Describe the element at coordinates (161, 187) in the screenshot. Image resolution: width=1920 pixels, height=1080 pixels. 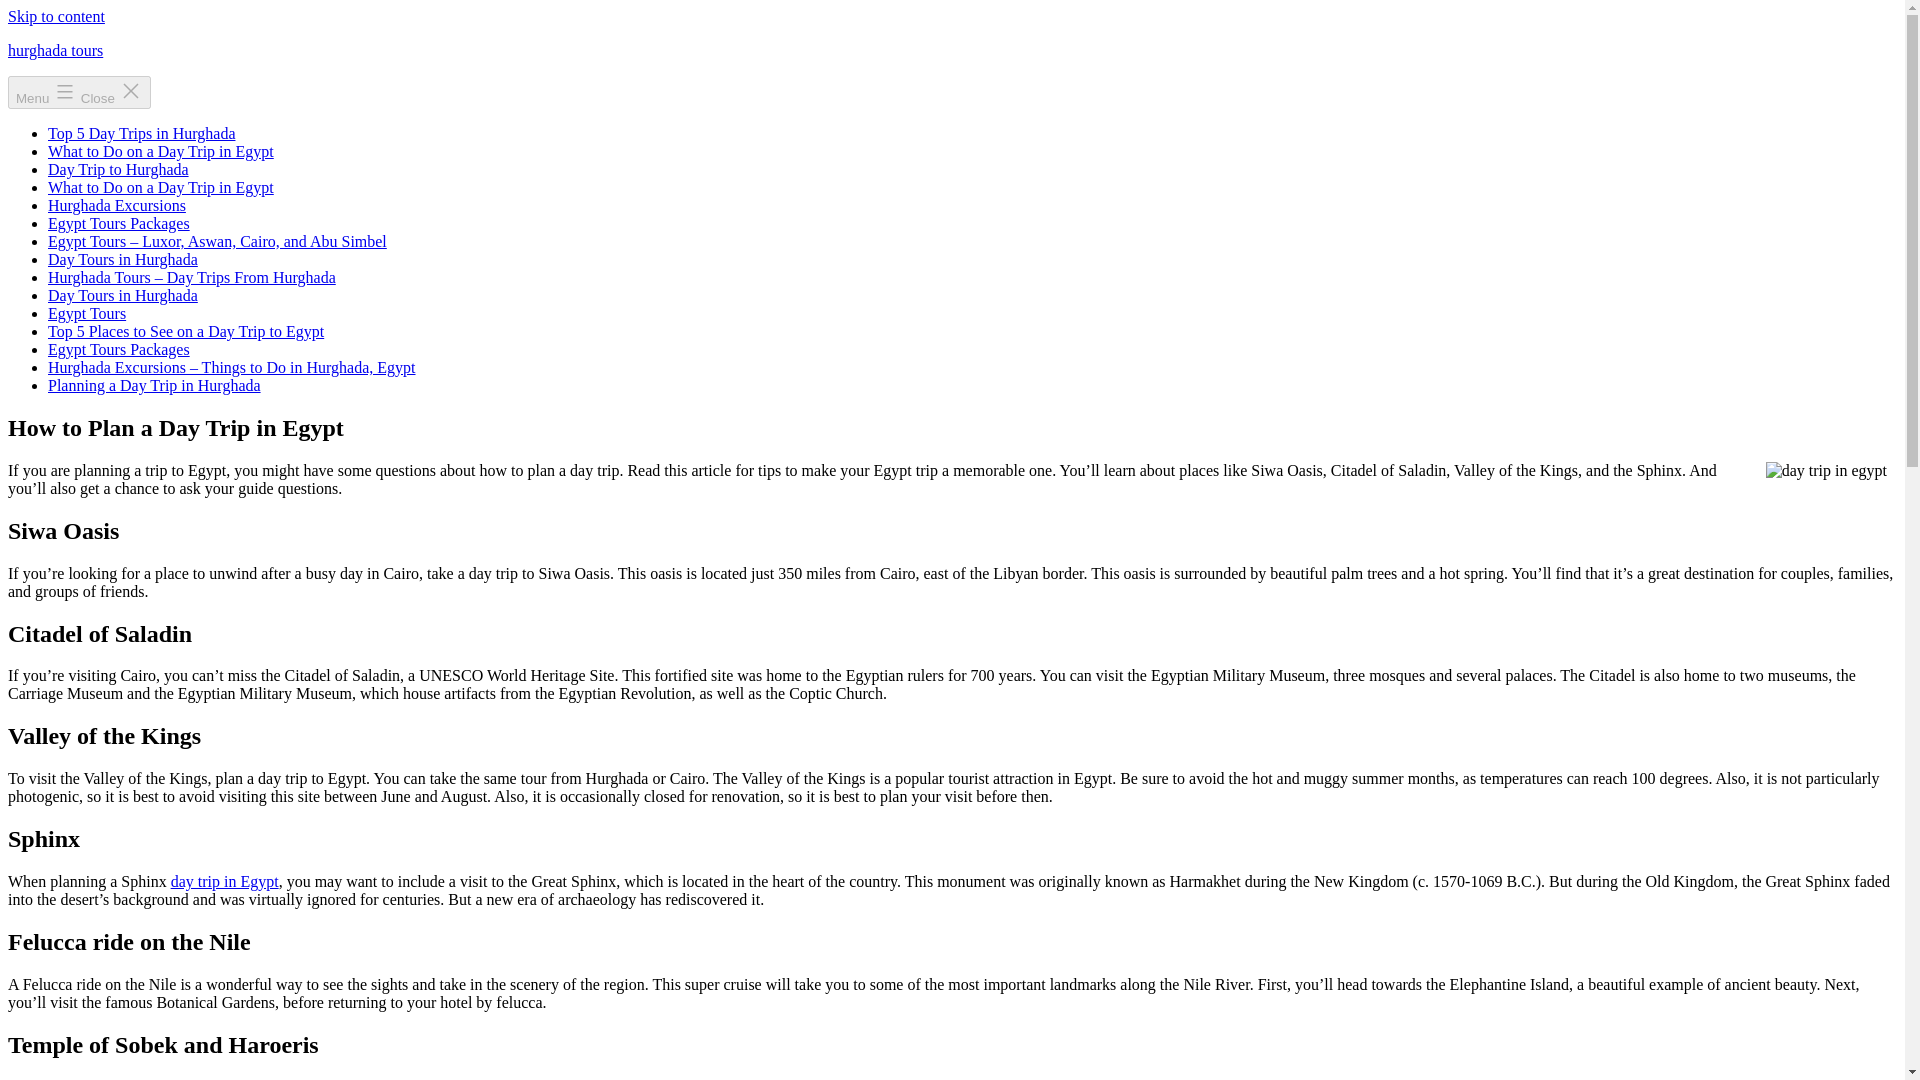
I see `What to Do on a Day Trip in Egypt` at that location.